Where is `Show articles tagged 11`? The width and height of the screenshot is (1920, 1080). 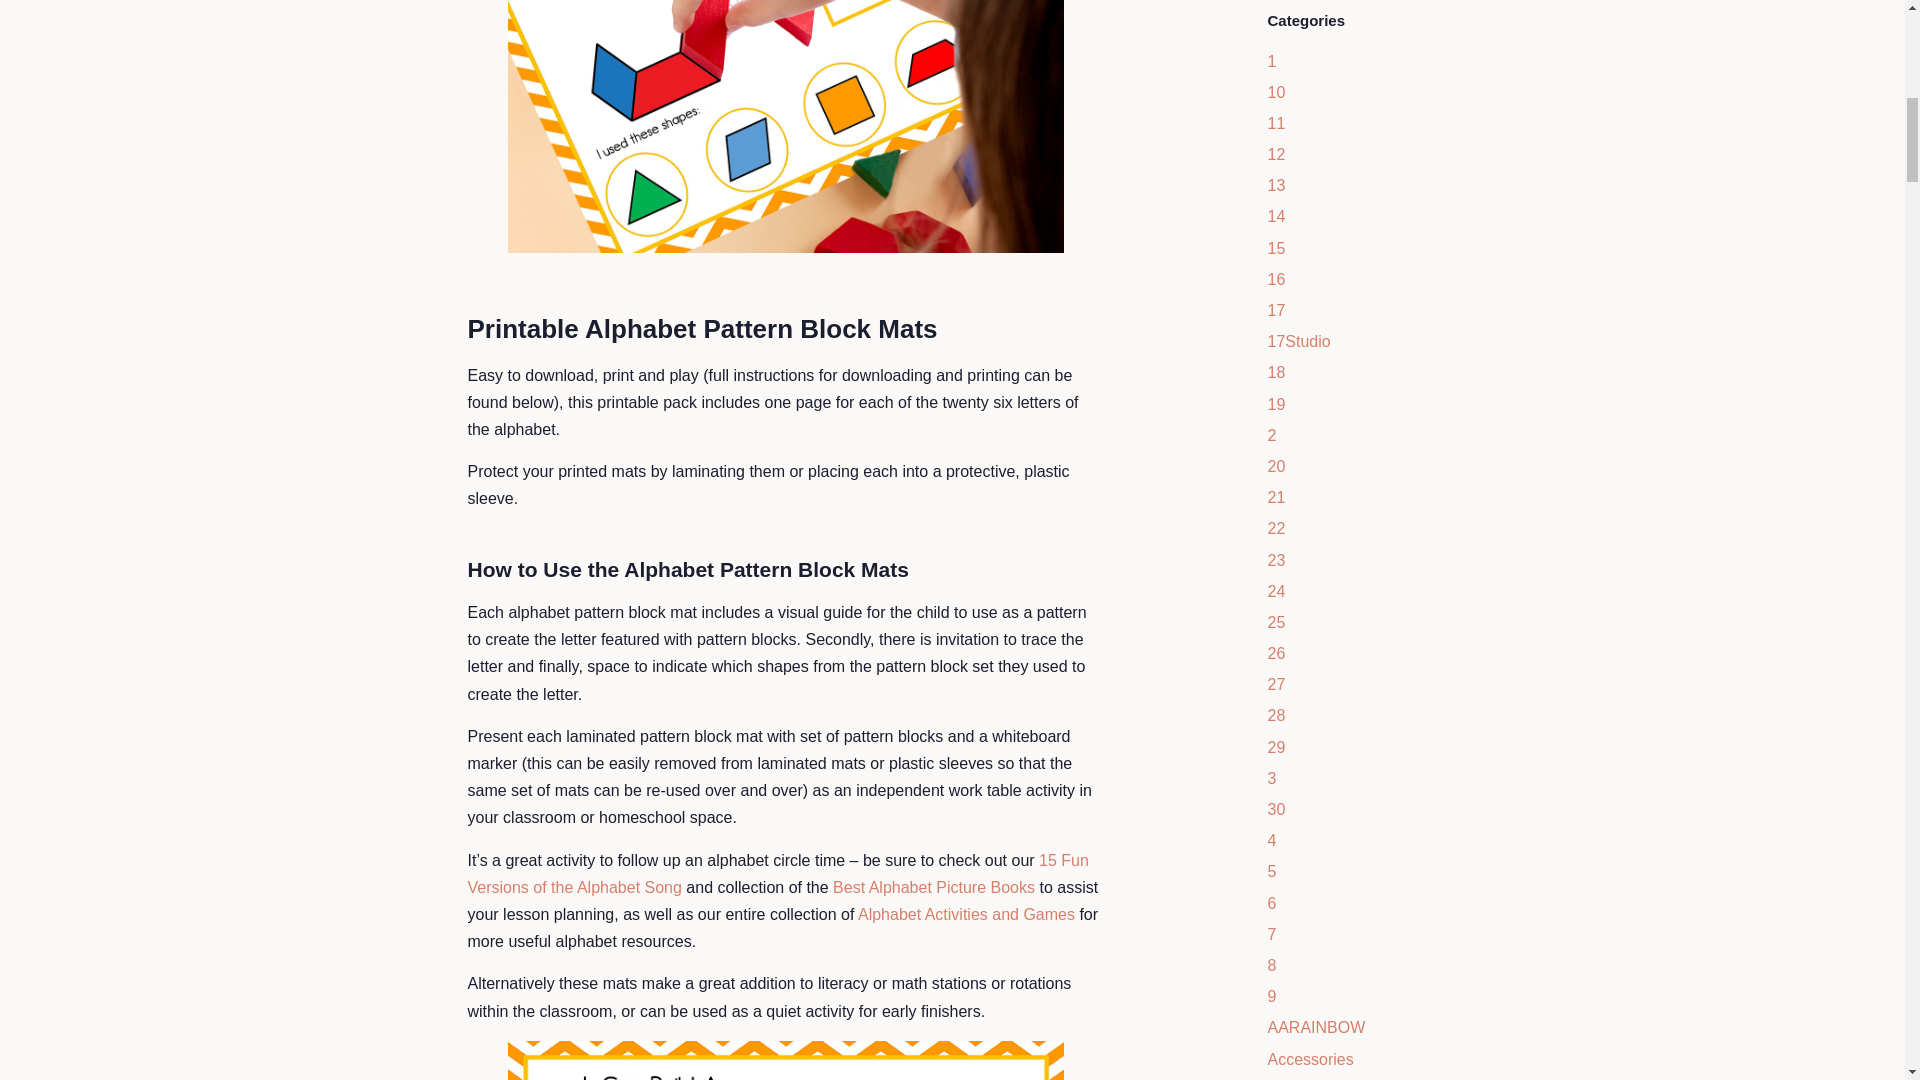
Show articles tagged 11 is located at coordinates (1276, 122).